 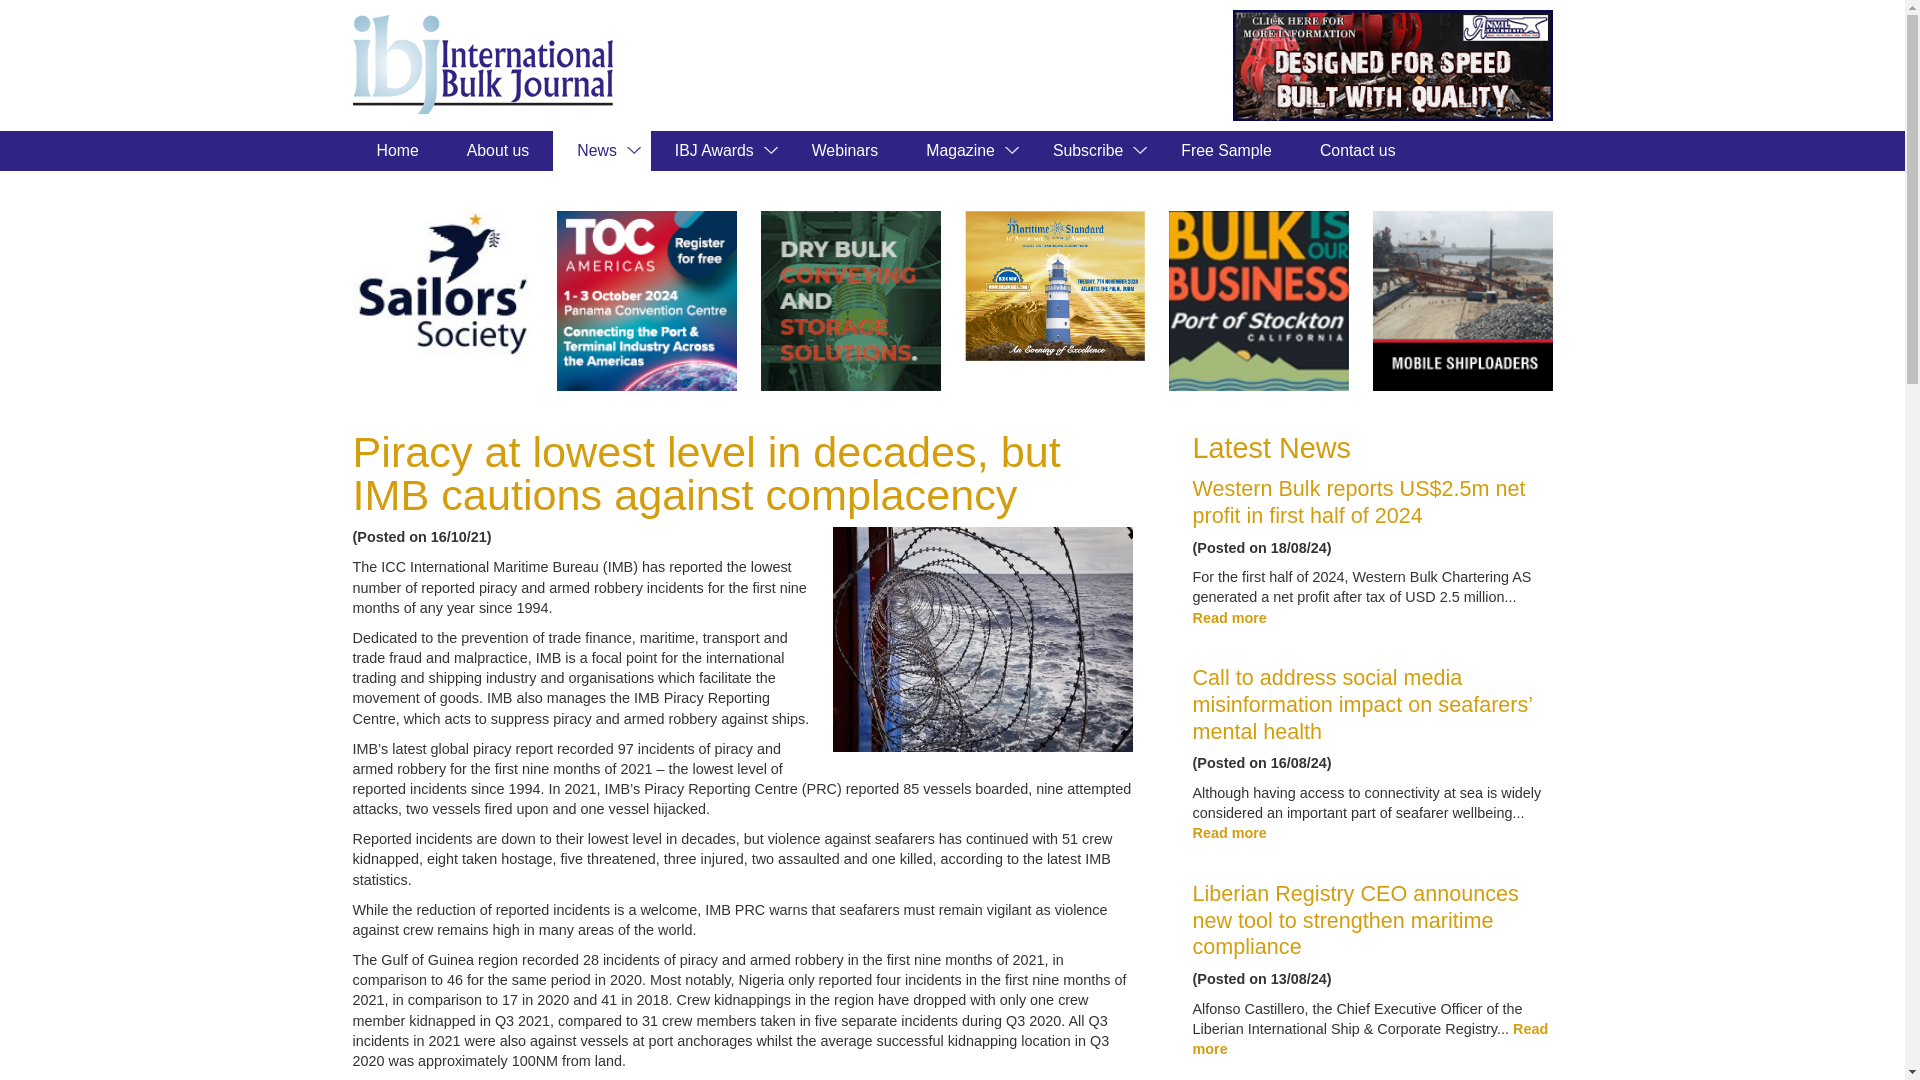 I want to click on News, so click(x=601, y=150).